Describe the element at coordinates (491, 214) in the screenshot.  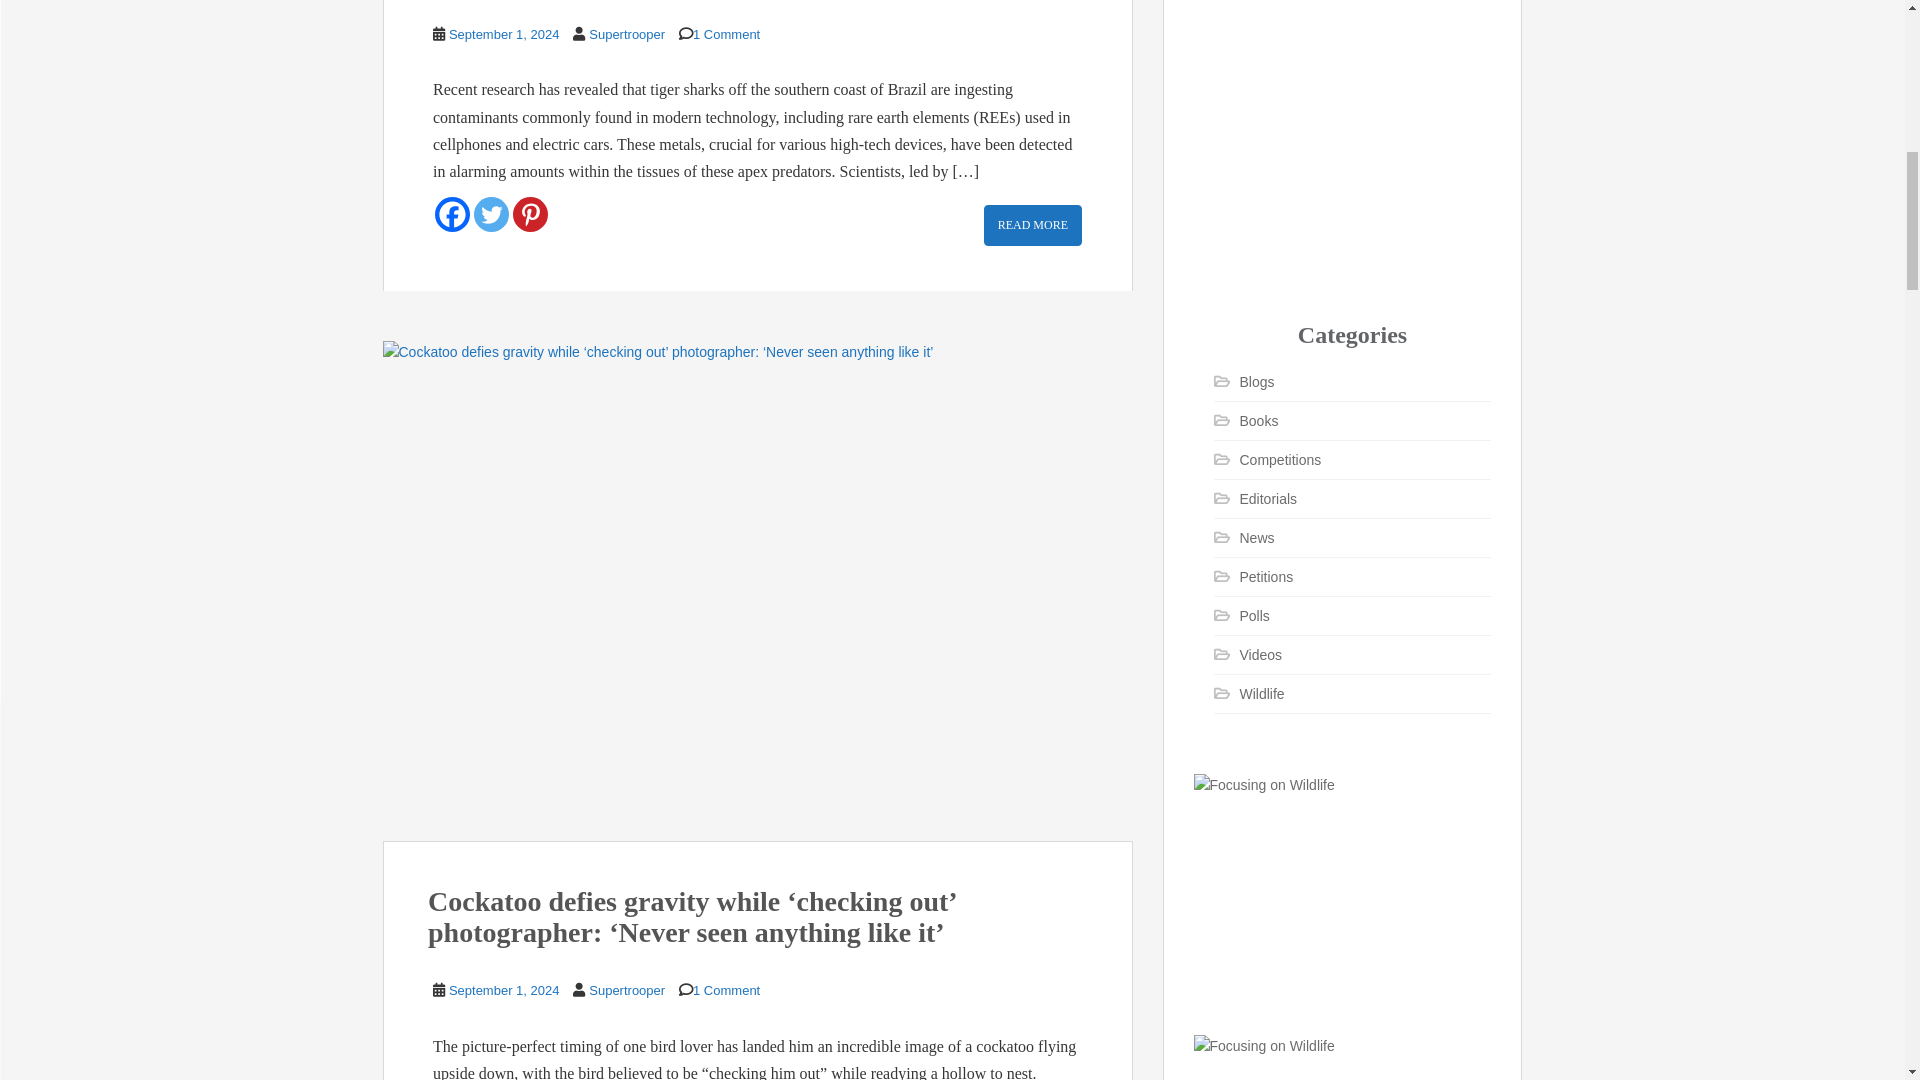
I see `Twitter` at that location.